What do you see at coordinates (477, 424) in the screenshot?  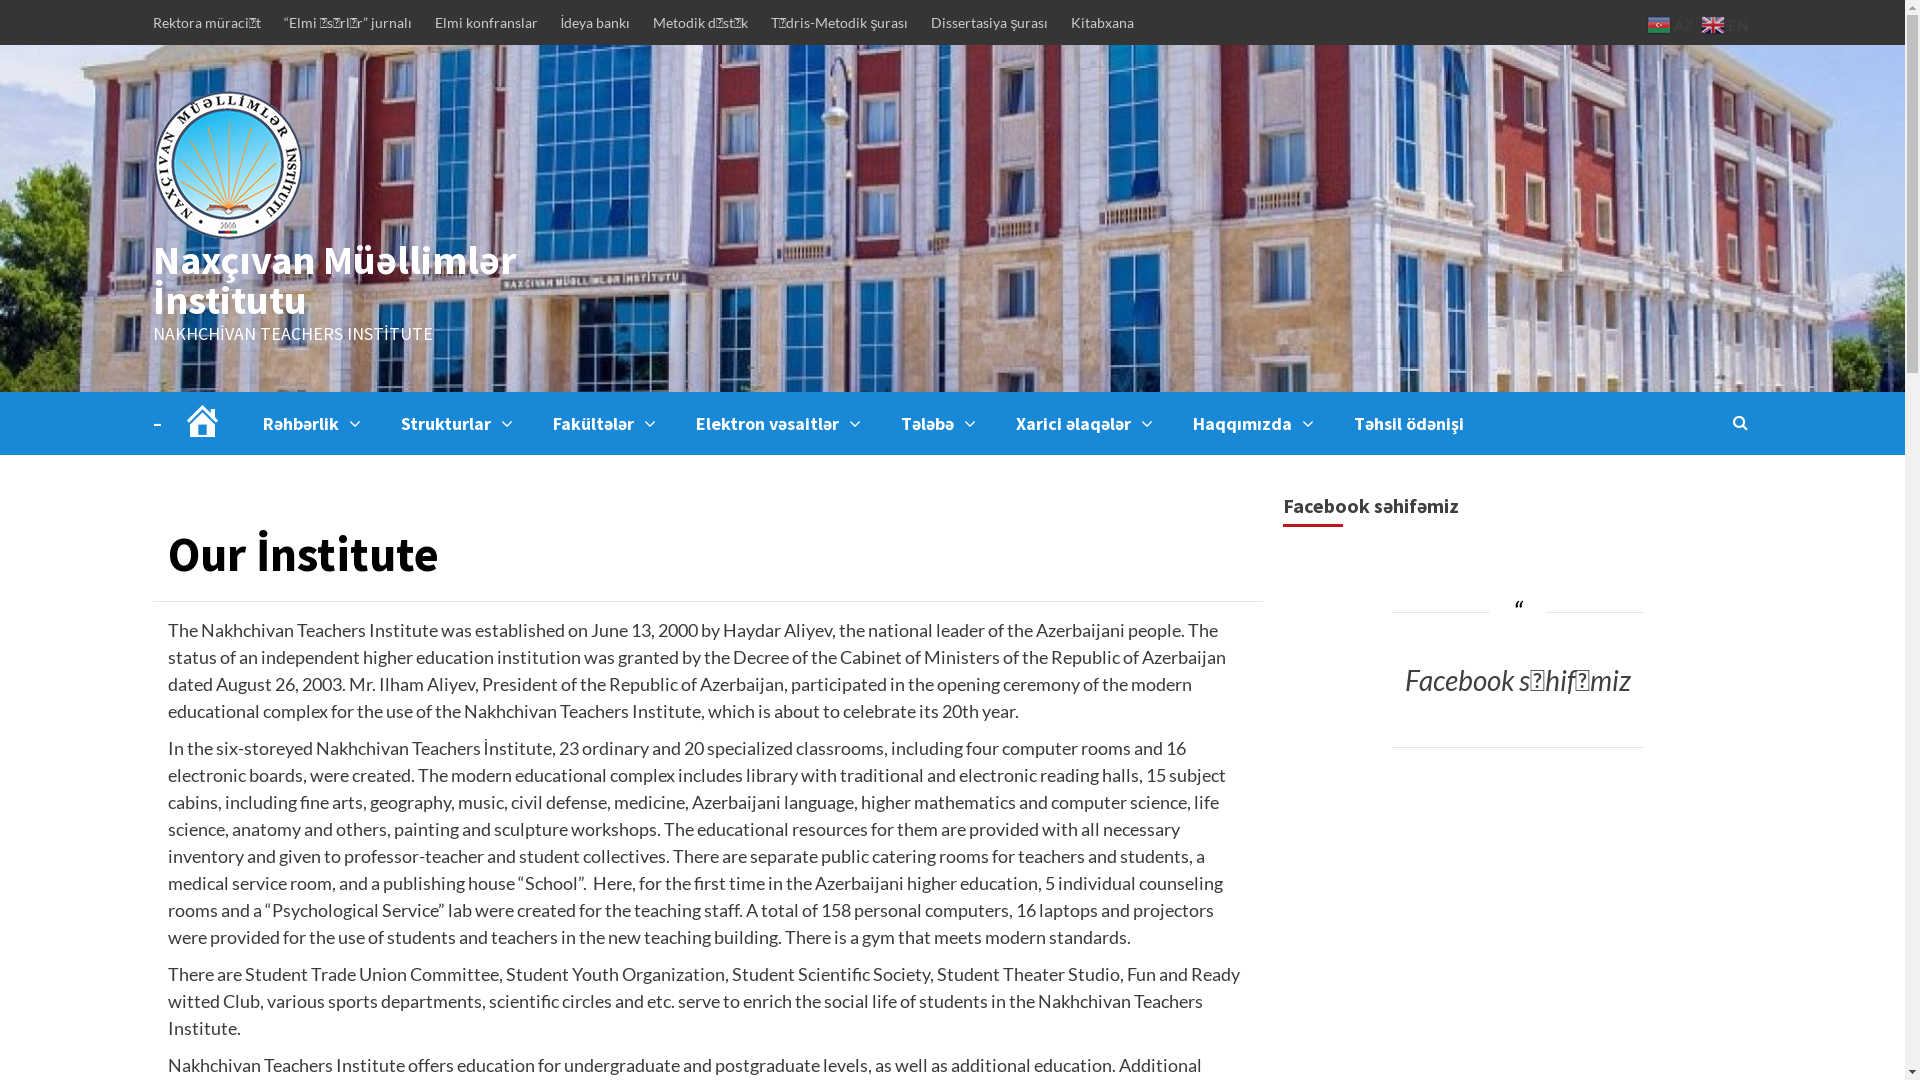 I see `Strukturlar` at bounding box center [477, 424].